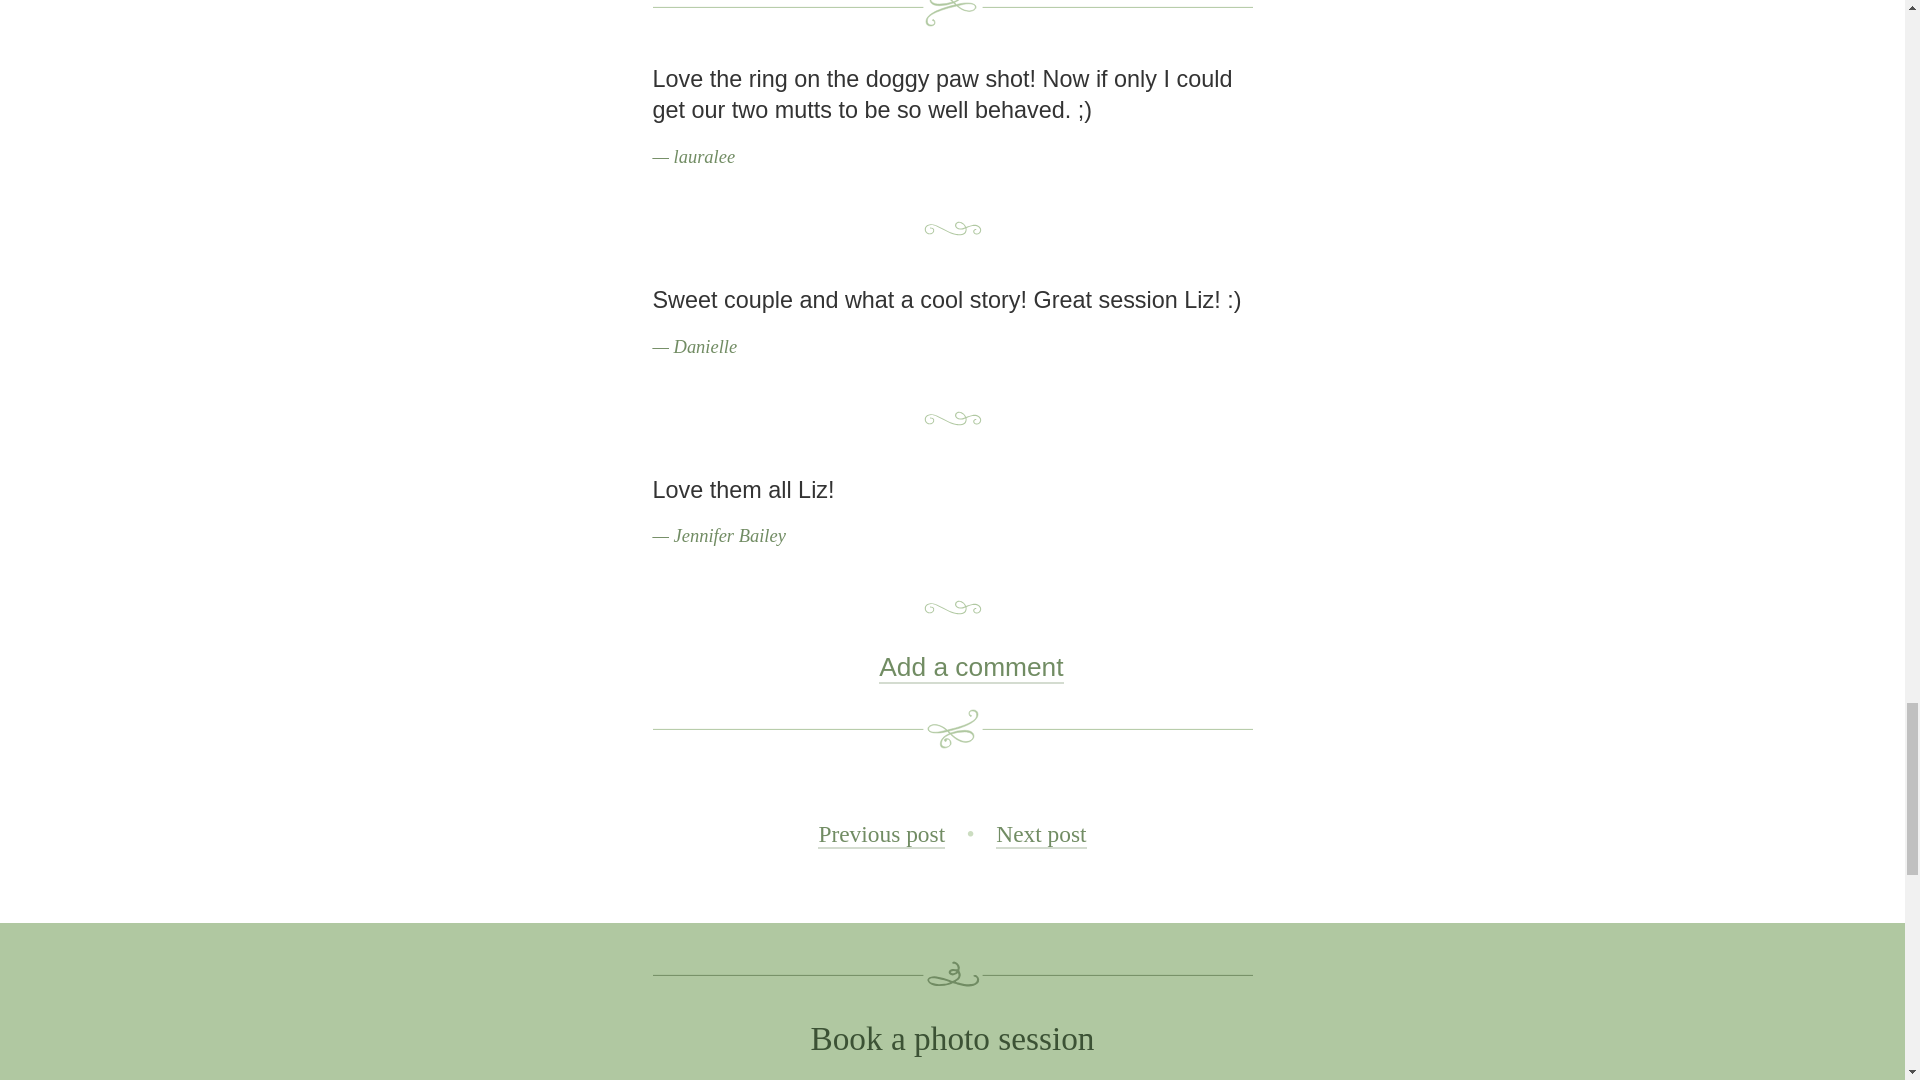 Image resolution: width=1920 pixels, height=1080 pixels. What do you see at coordinates (952, 666) in the screenshot?
I see `Add a comment` at bounding box center [952, 666].